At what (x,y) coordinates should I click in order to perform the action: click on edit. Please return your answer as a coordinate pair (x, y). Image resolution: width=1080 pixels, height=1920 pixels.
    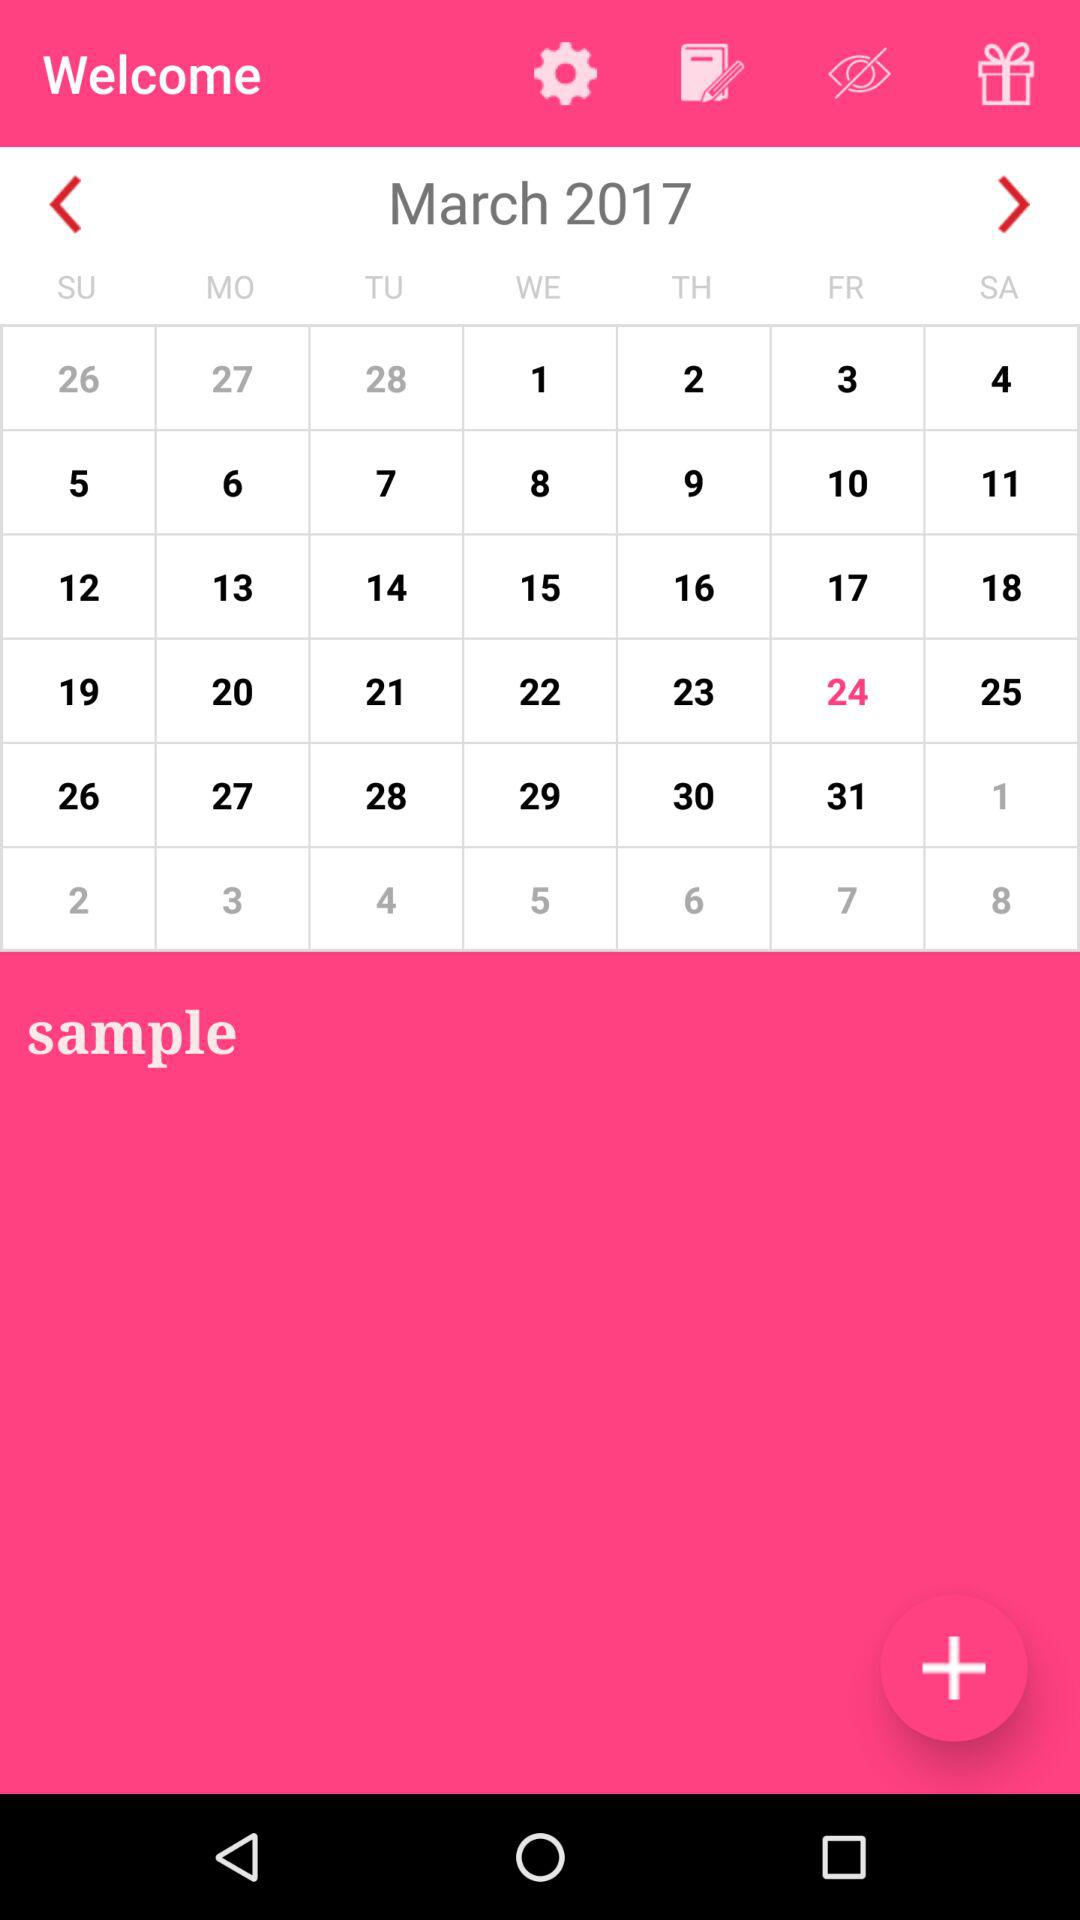
    Looking at the image, I should click on (712, 73).